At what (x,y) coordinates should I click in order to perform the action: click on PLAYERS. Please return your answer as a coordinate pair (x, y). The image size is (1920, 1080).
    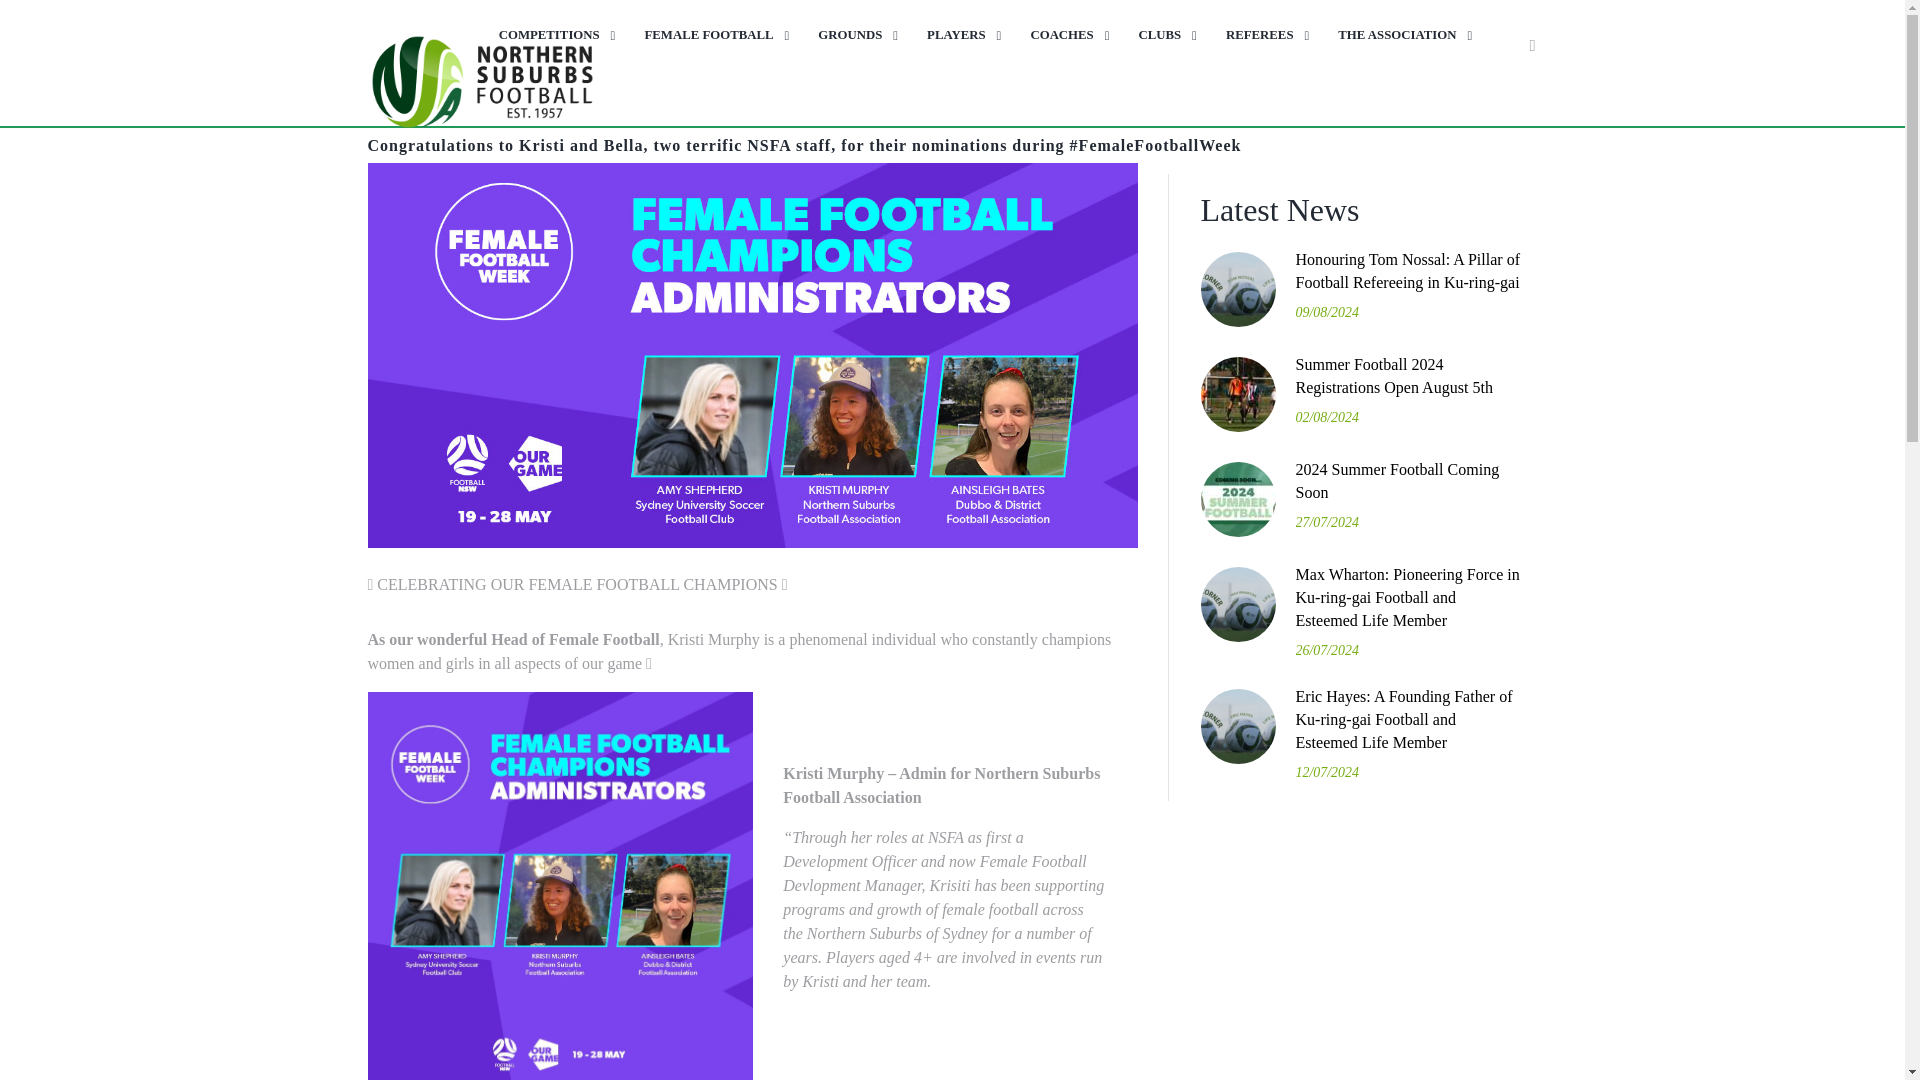
    Looking at the image, I should click on (960, 35).